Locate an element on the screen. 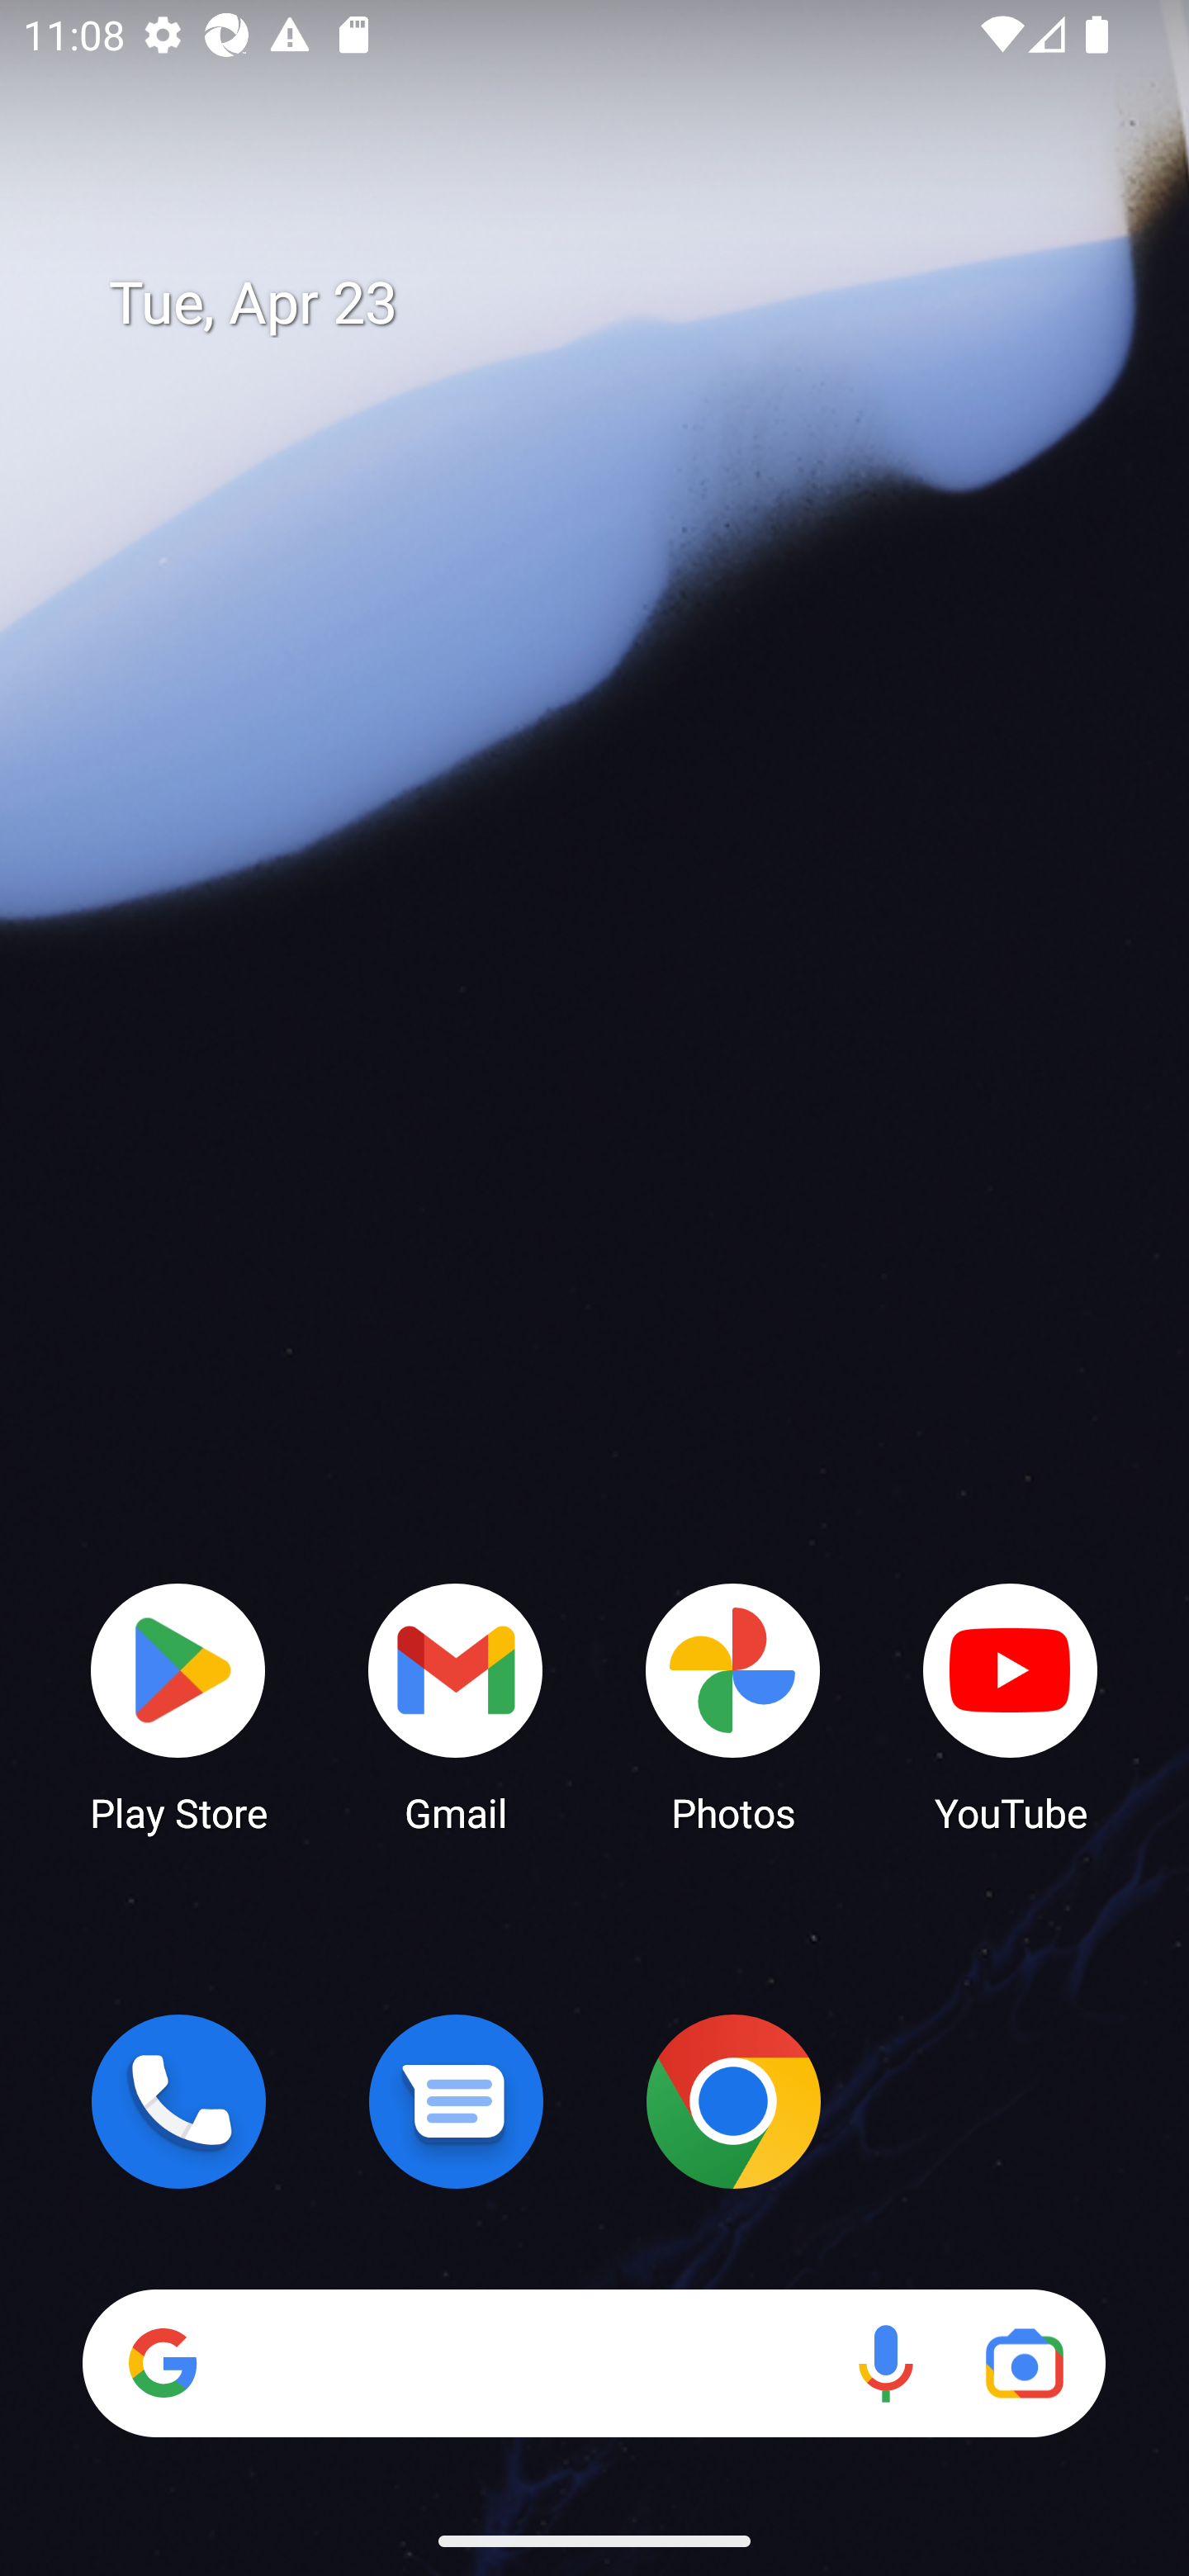  YouTube is located at coordinates (1011, 1706).